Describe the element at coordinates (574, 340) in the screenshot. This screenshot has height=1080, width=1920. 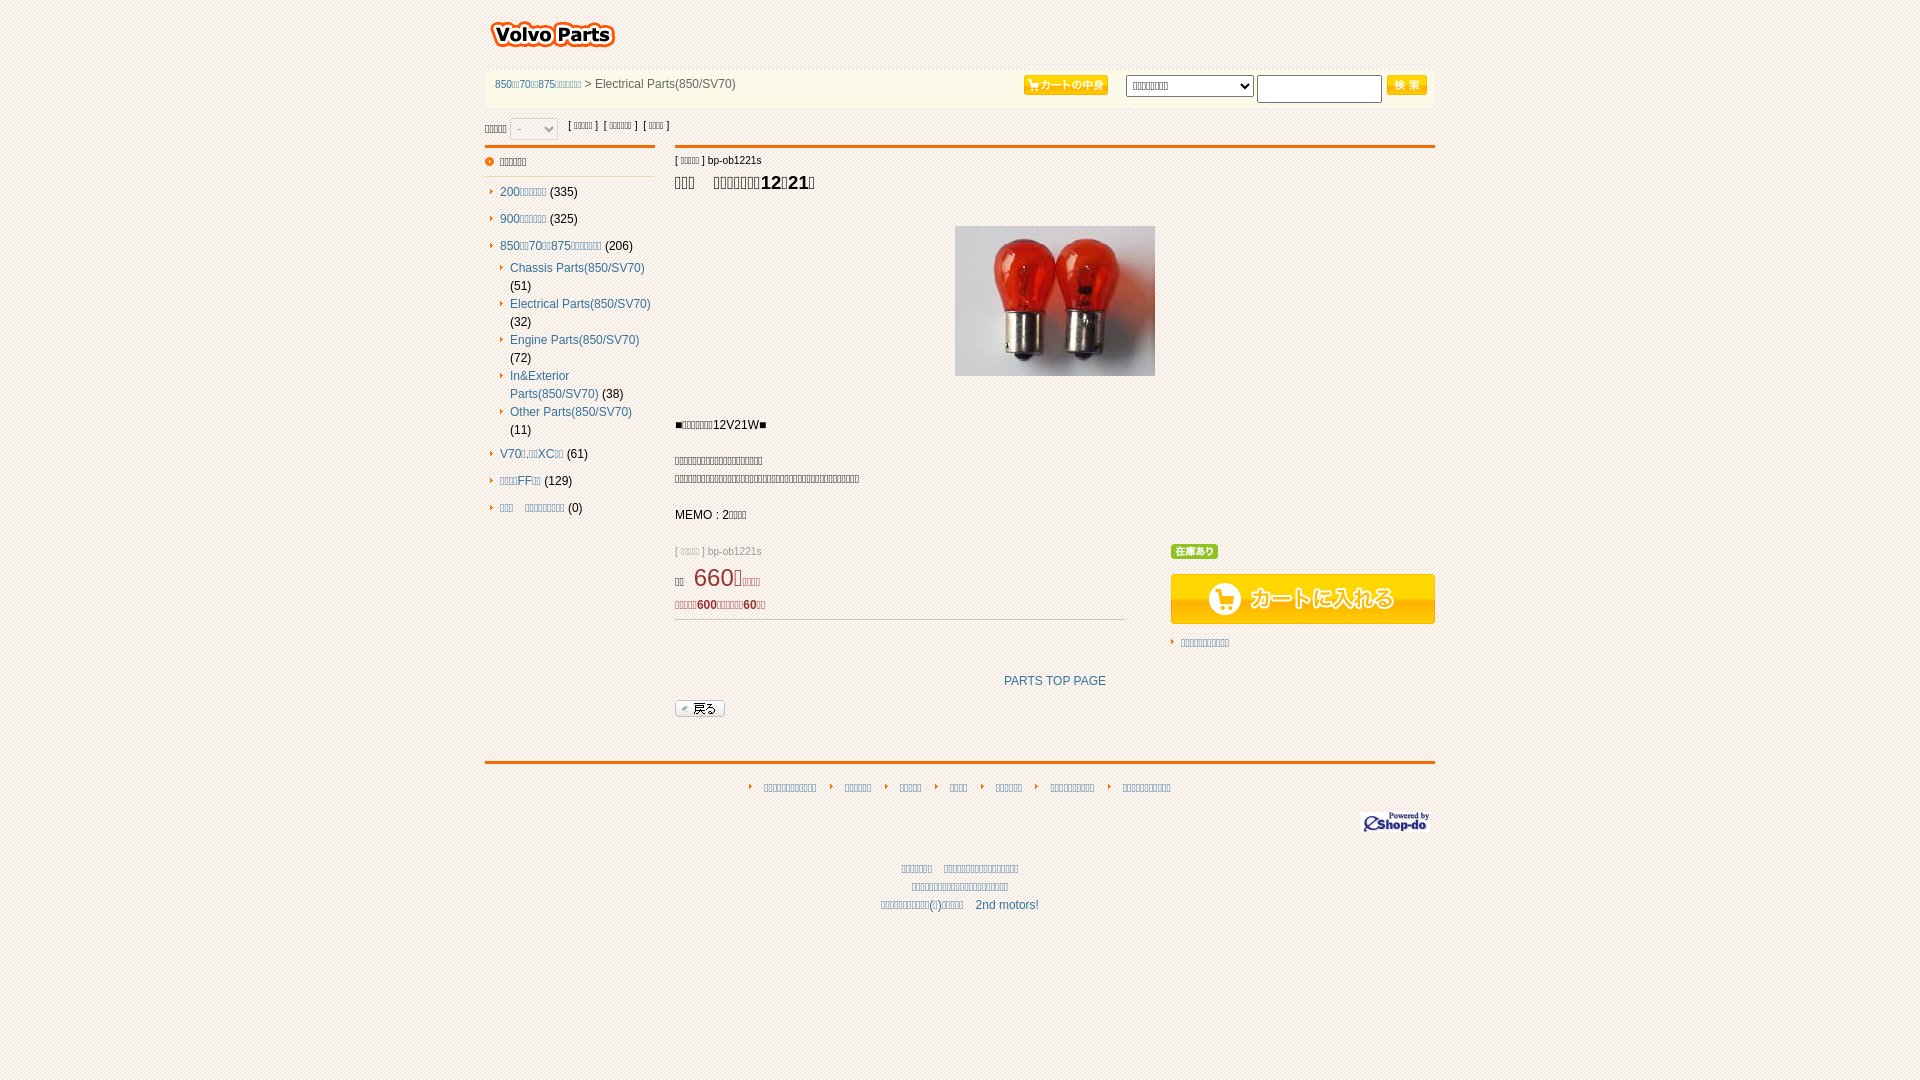
I see `Engine Parts(850/SV70)` at that location.